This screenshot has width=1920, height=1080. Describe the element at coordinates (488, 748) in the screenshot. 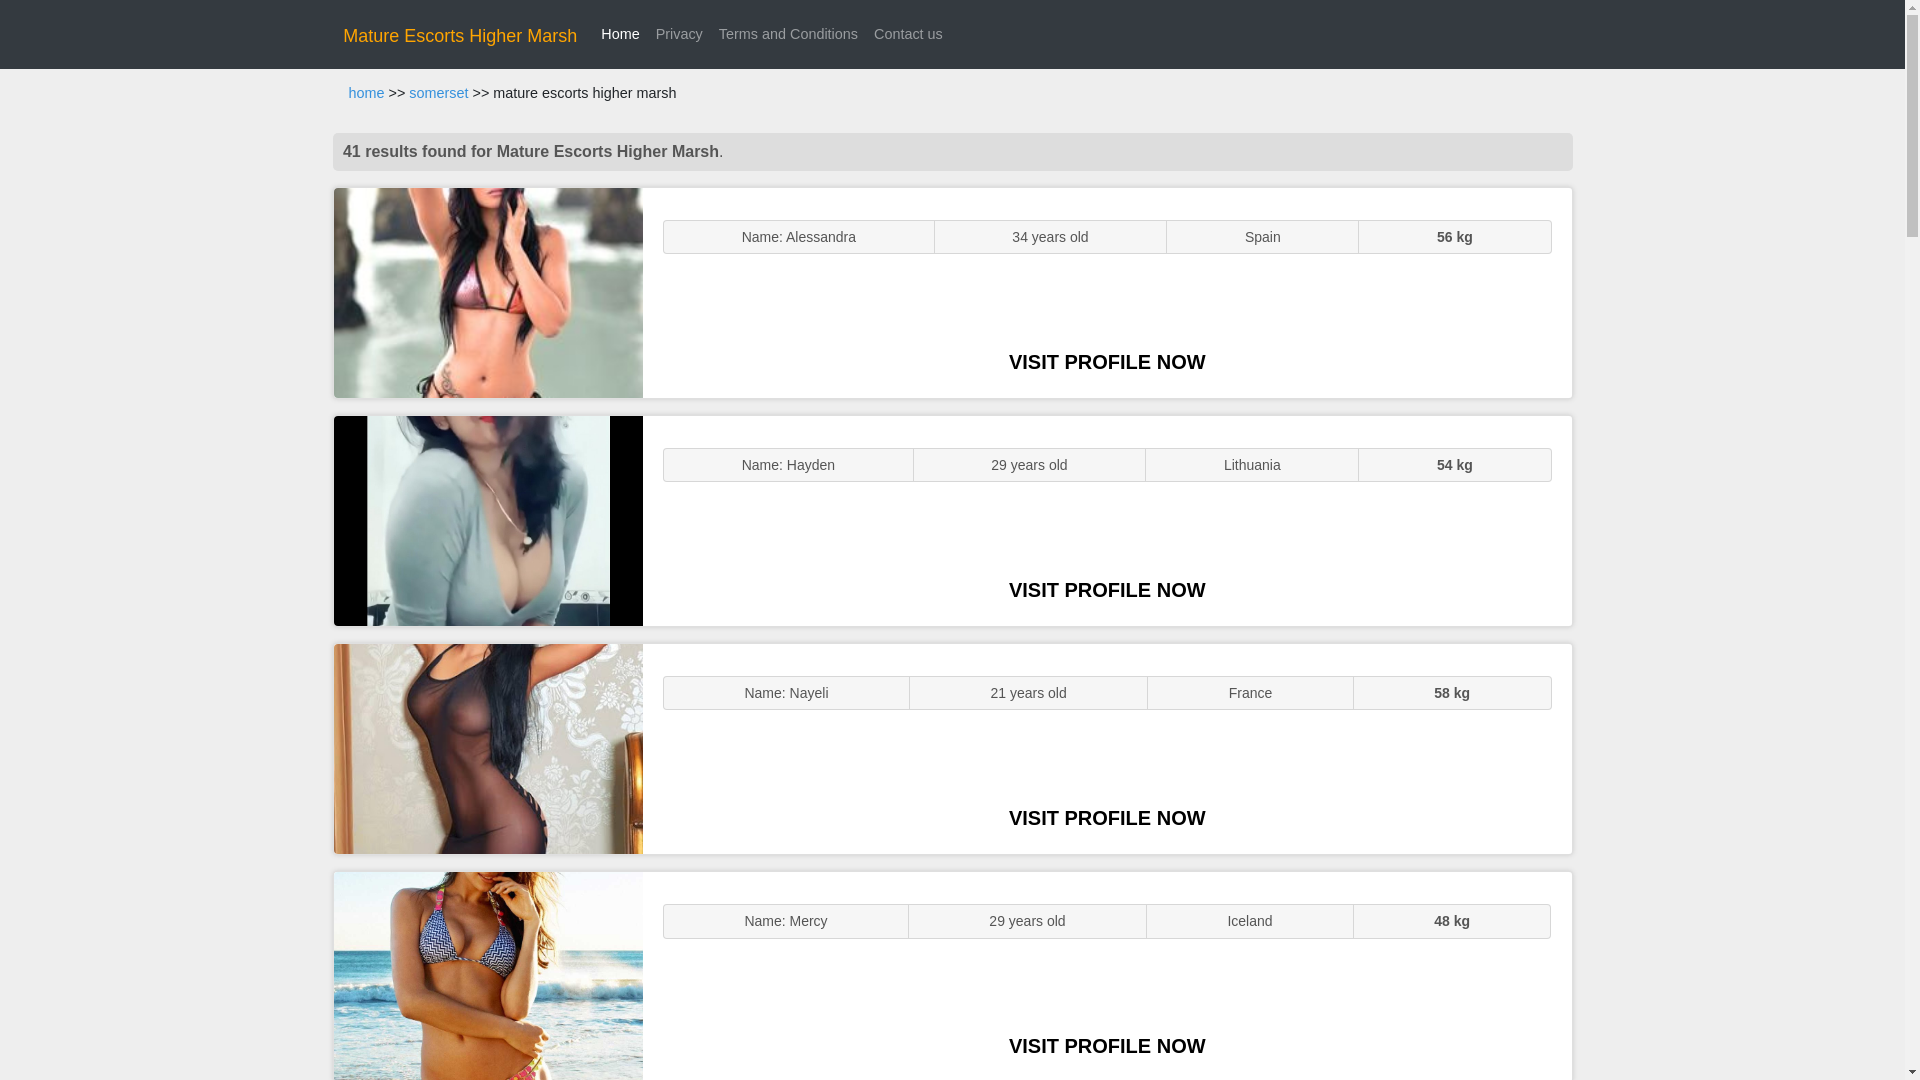

I see `Sexy` at that location.